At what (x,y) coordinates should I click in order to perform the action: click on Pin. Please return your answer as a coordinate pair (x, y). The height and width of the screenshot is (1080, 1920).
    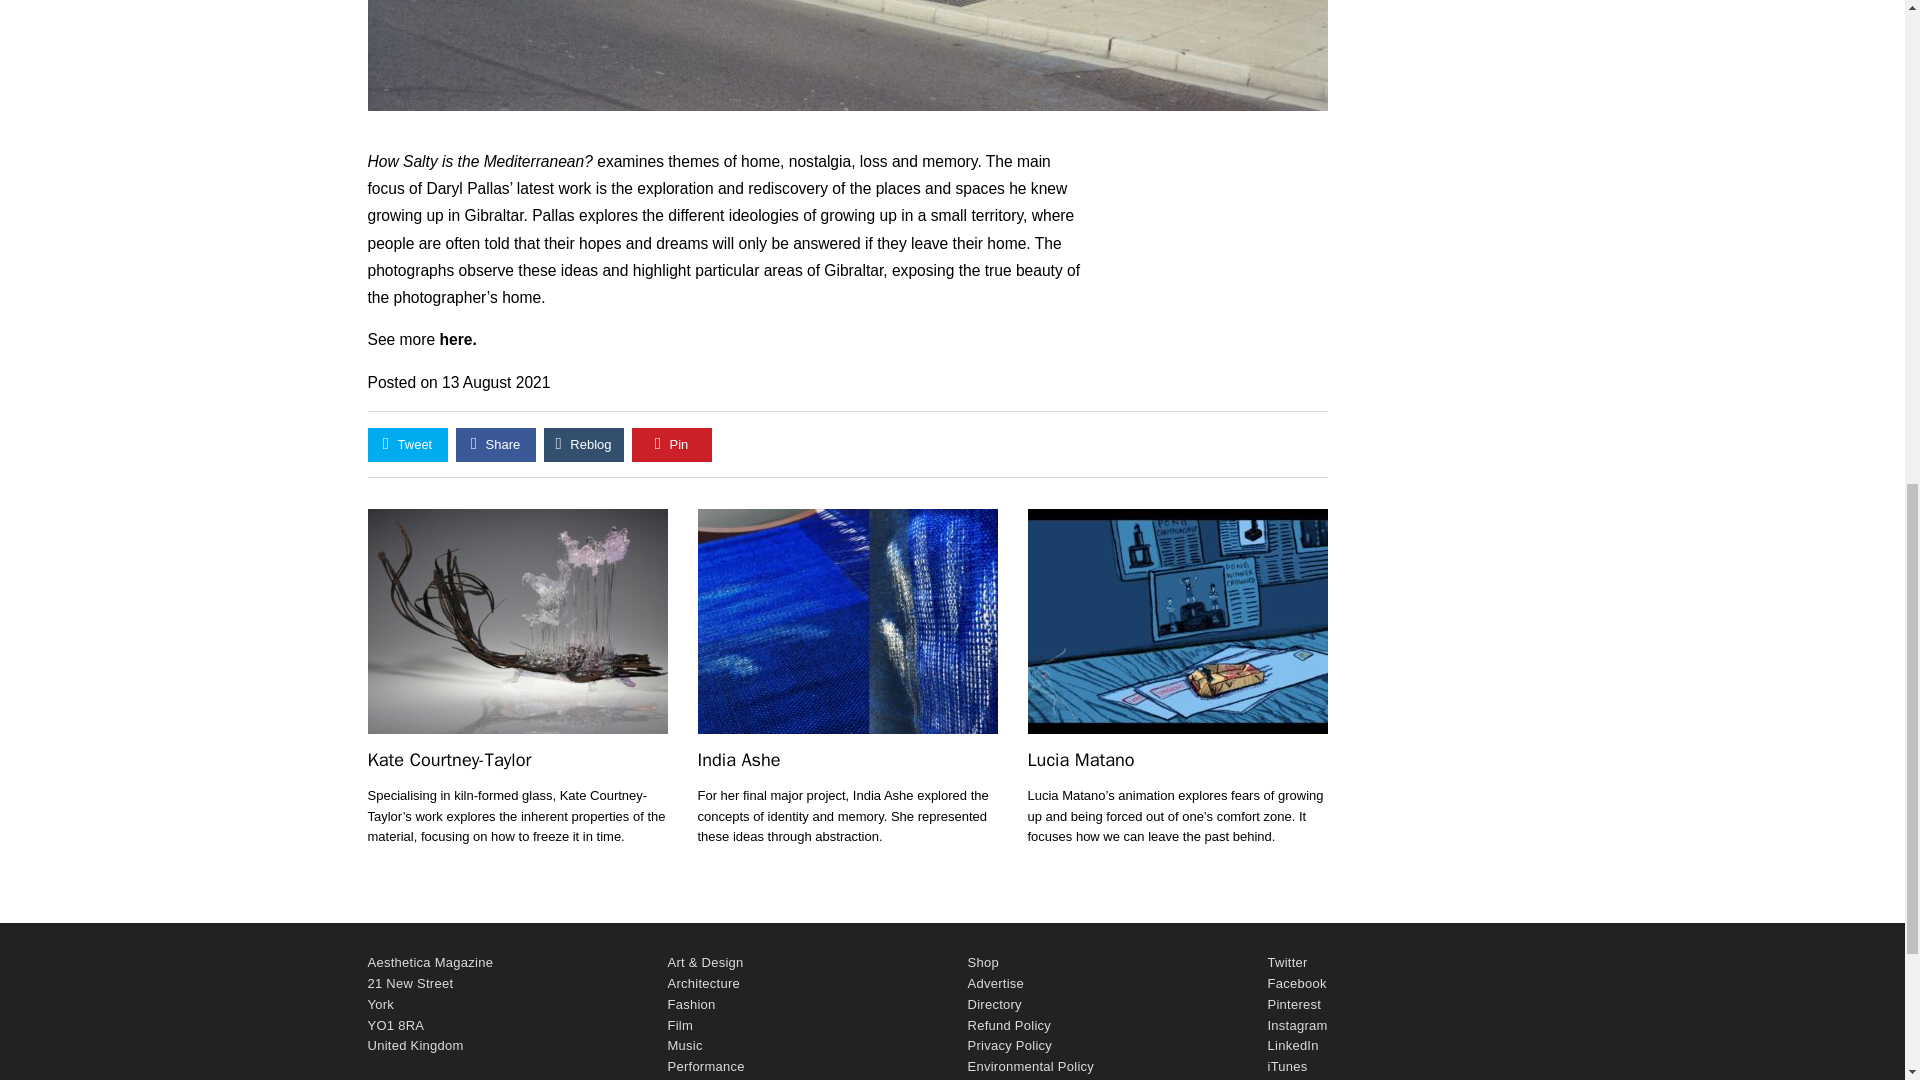
    Looking at the image, I should click on (672, 444).